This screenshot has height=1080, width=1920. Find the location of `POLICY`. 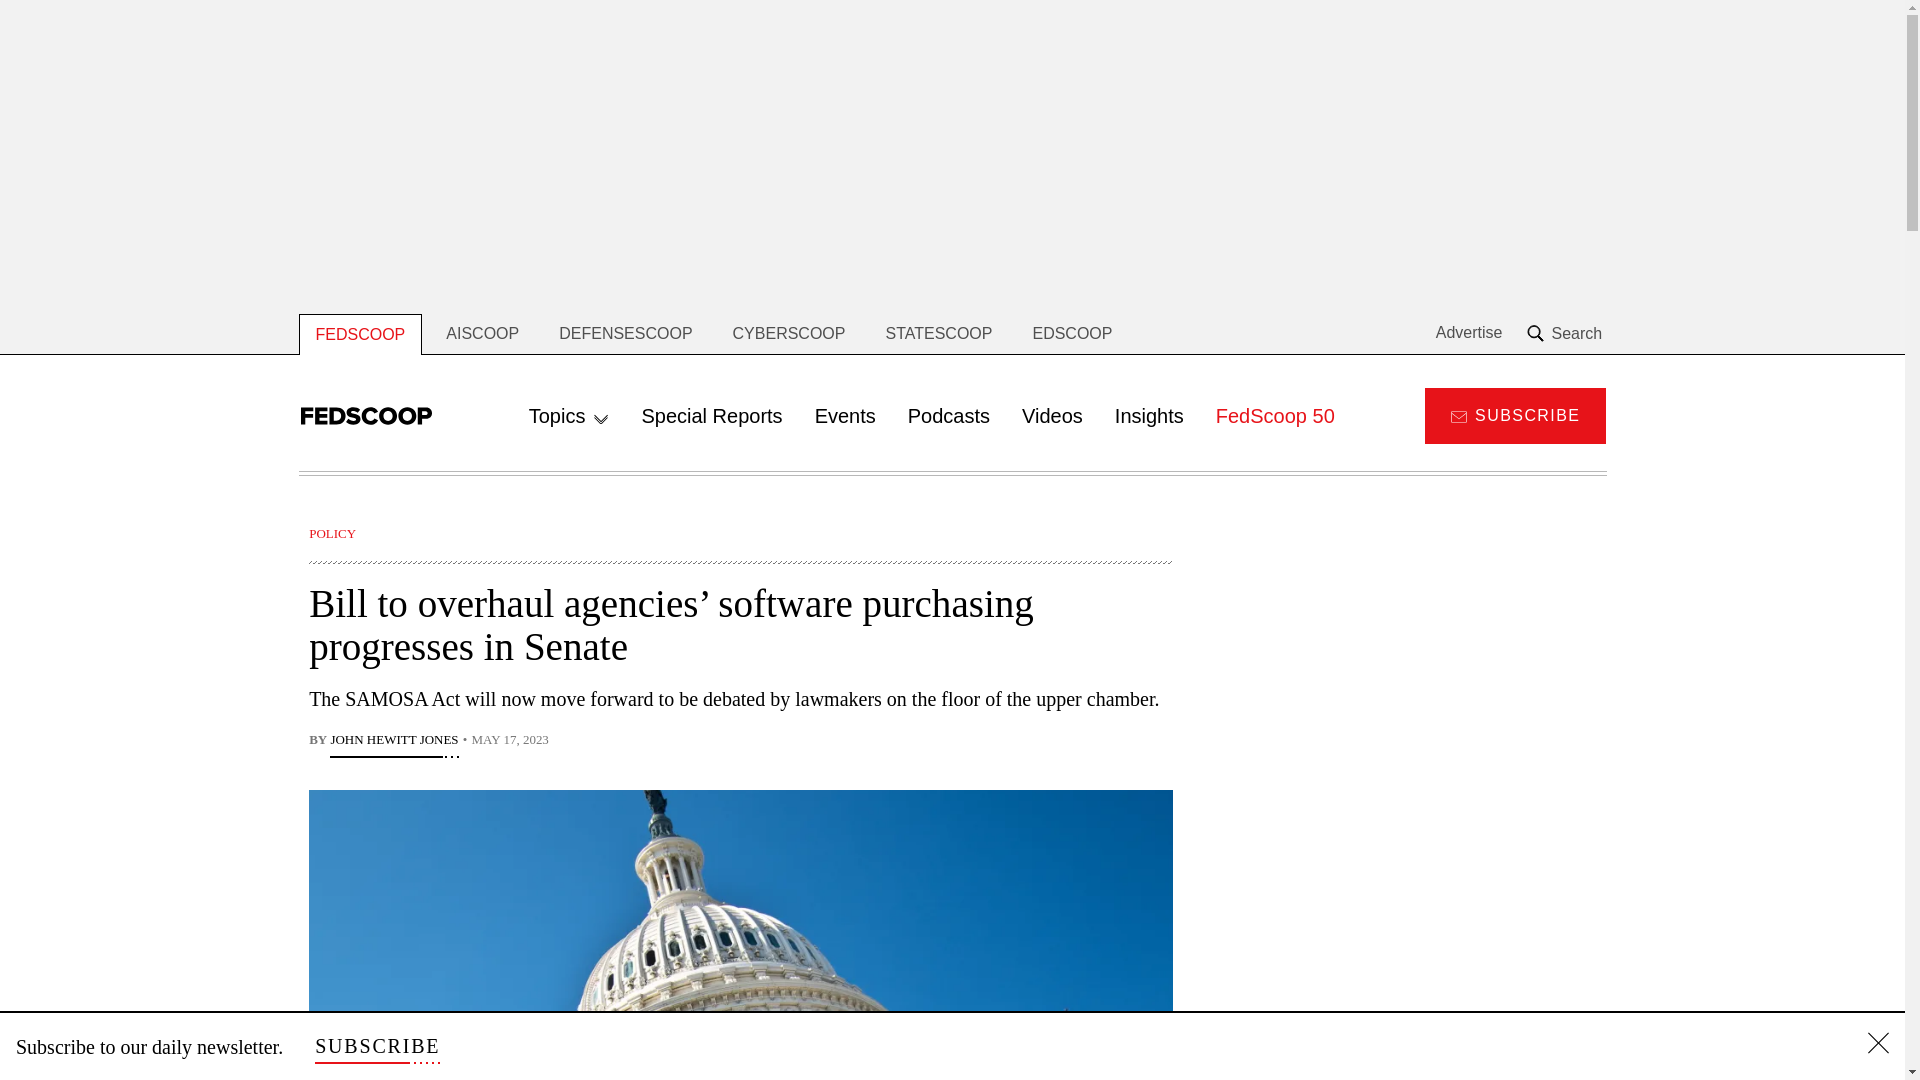

POLICY is located at coordinates (332, 533).